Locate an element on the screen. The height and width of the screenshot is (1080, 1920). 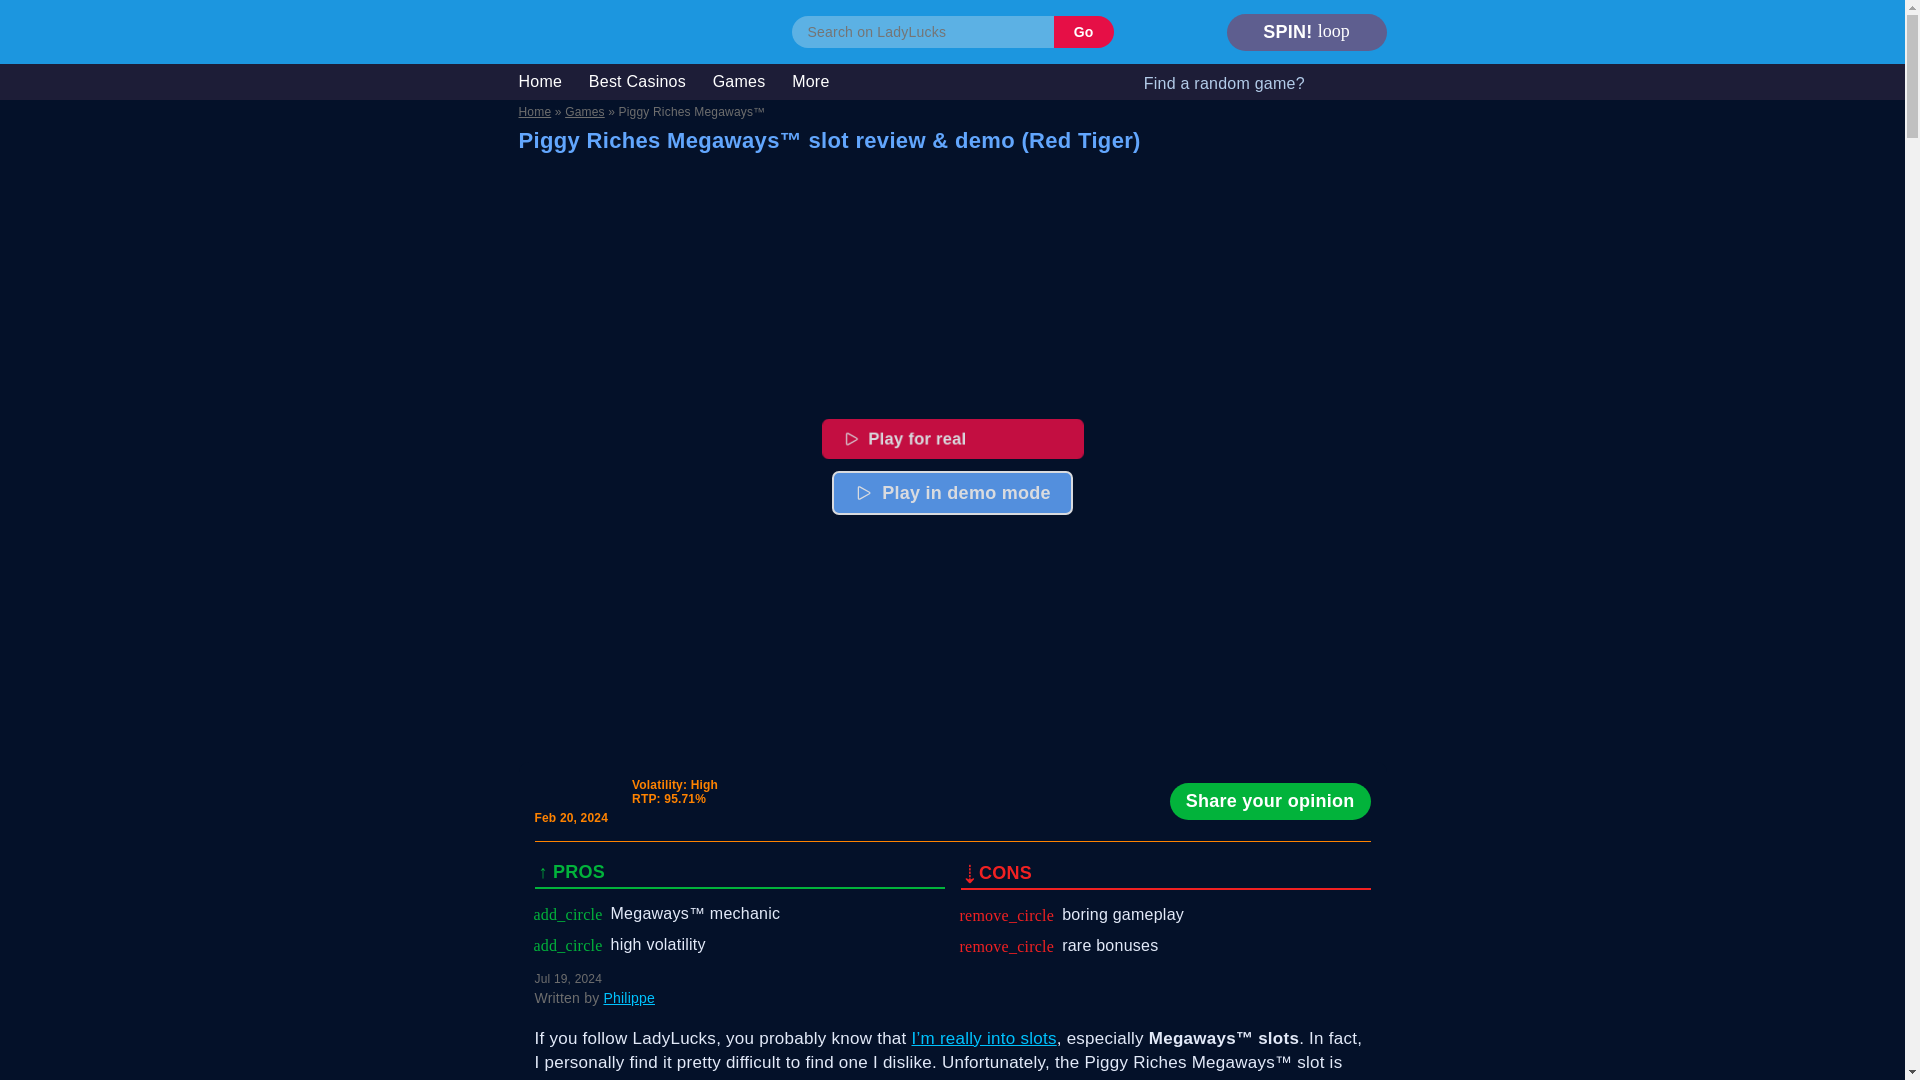
Play Now is located at coordinates (965, 441).